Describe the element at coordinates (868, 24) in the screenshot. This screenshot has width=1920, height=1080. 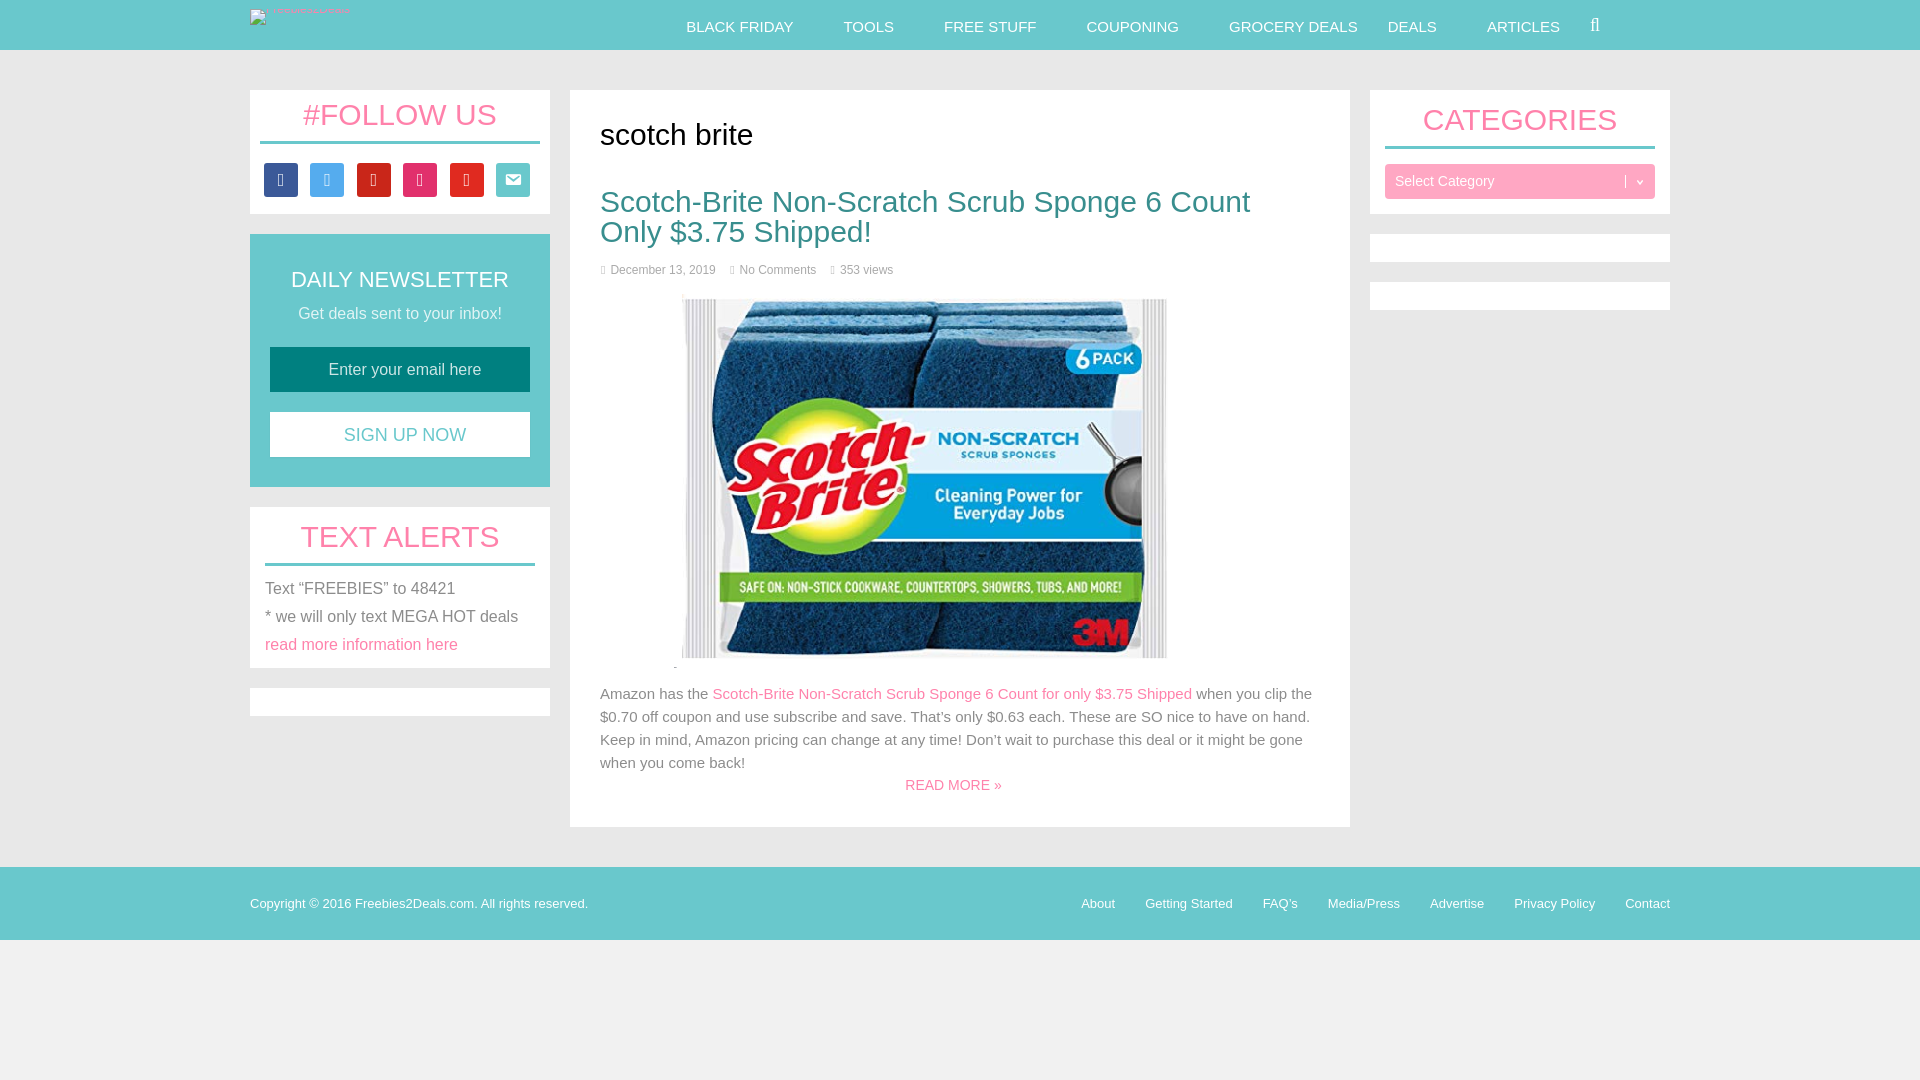
I see `TOOLS` at that location.